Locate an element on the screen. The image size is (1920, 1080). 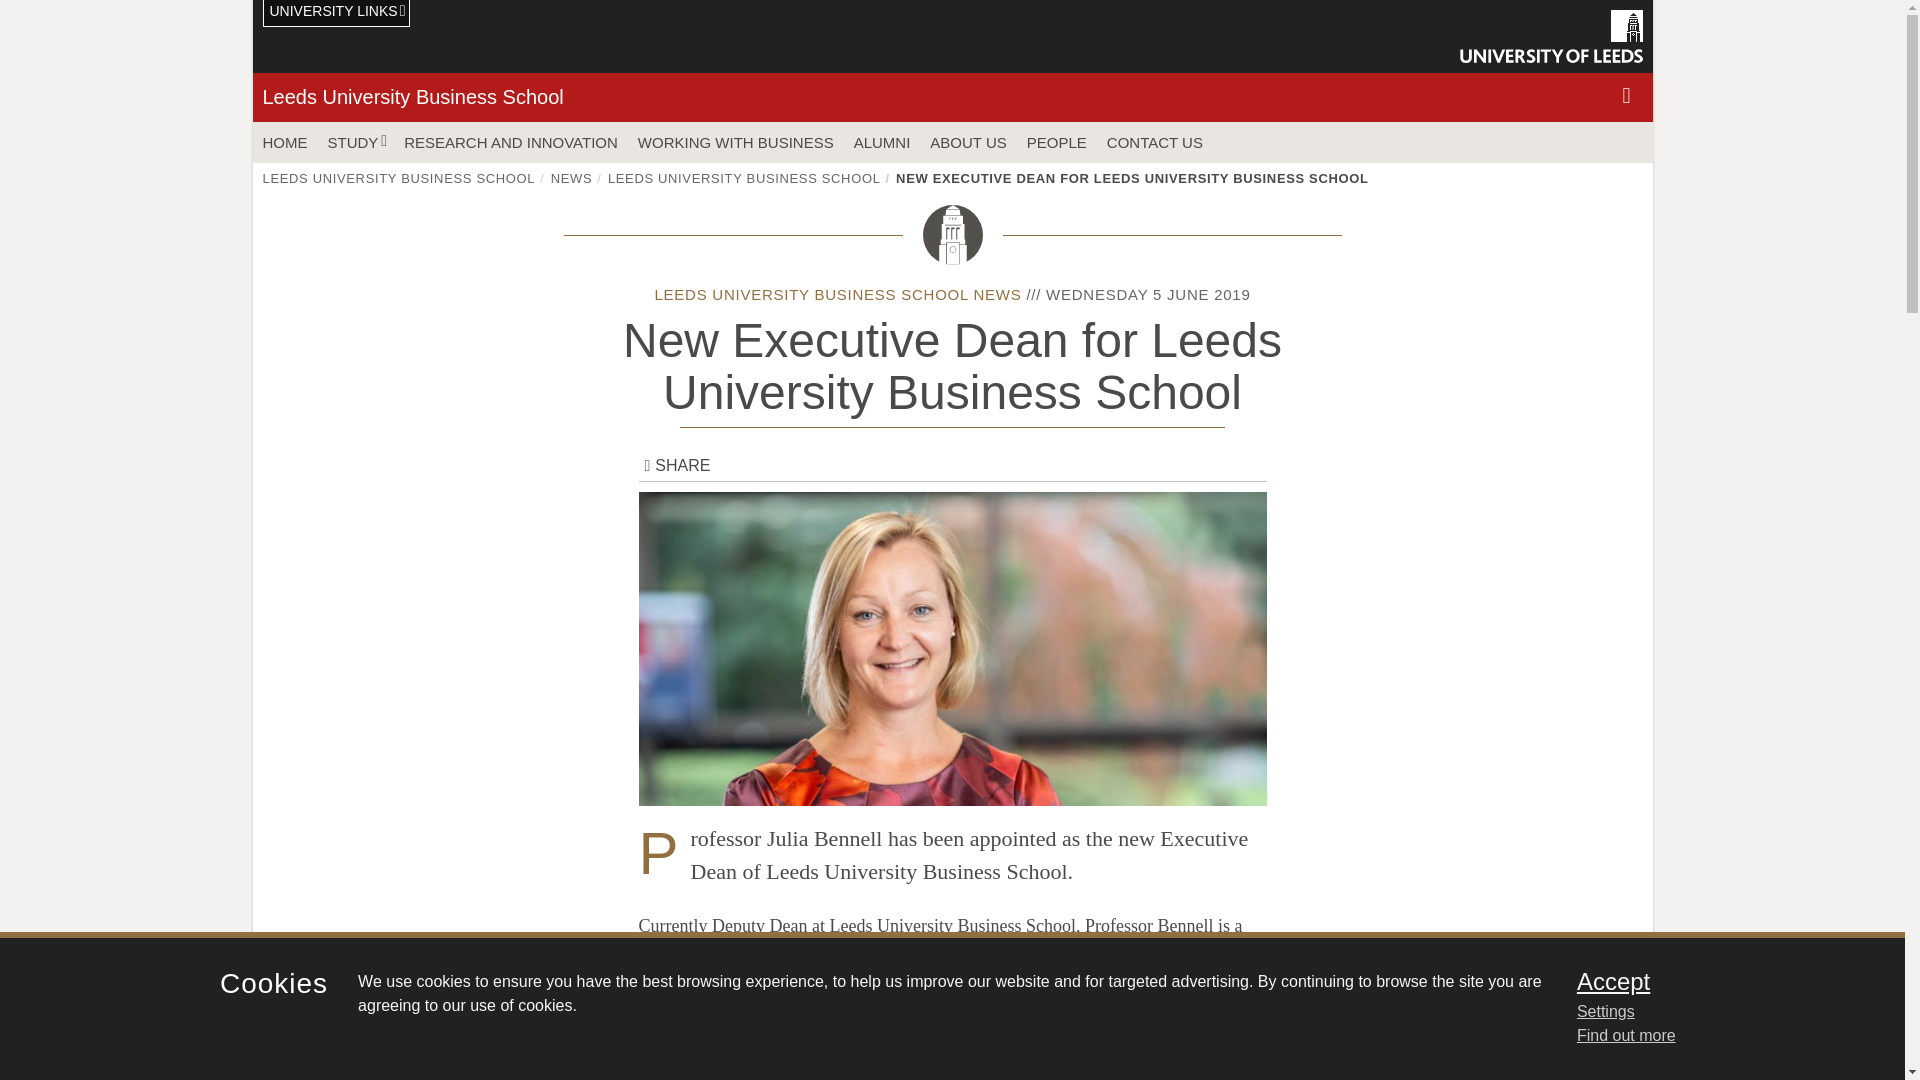
UNIVERSITY LINKS is located at coordinates (336, 14).